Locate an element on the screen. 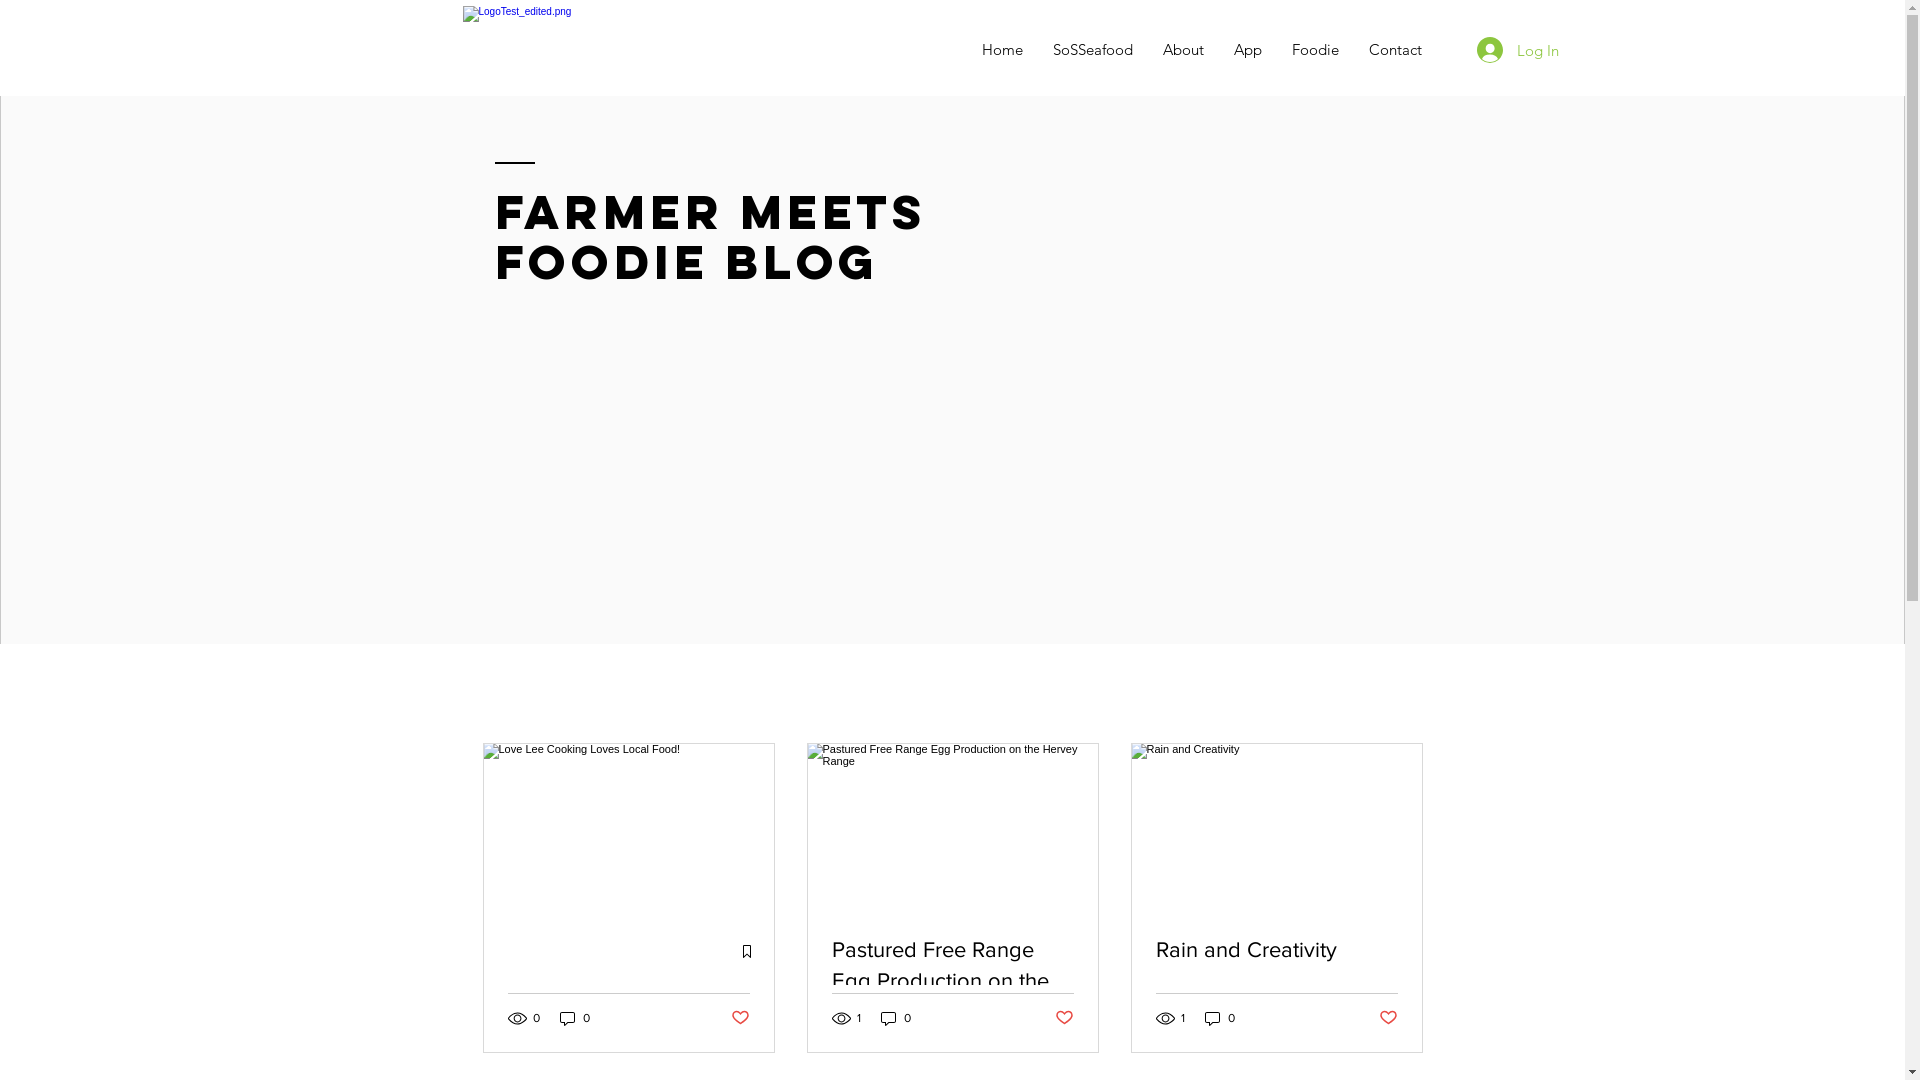  About is located at coordinates (1184, 50).